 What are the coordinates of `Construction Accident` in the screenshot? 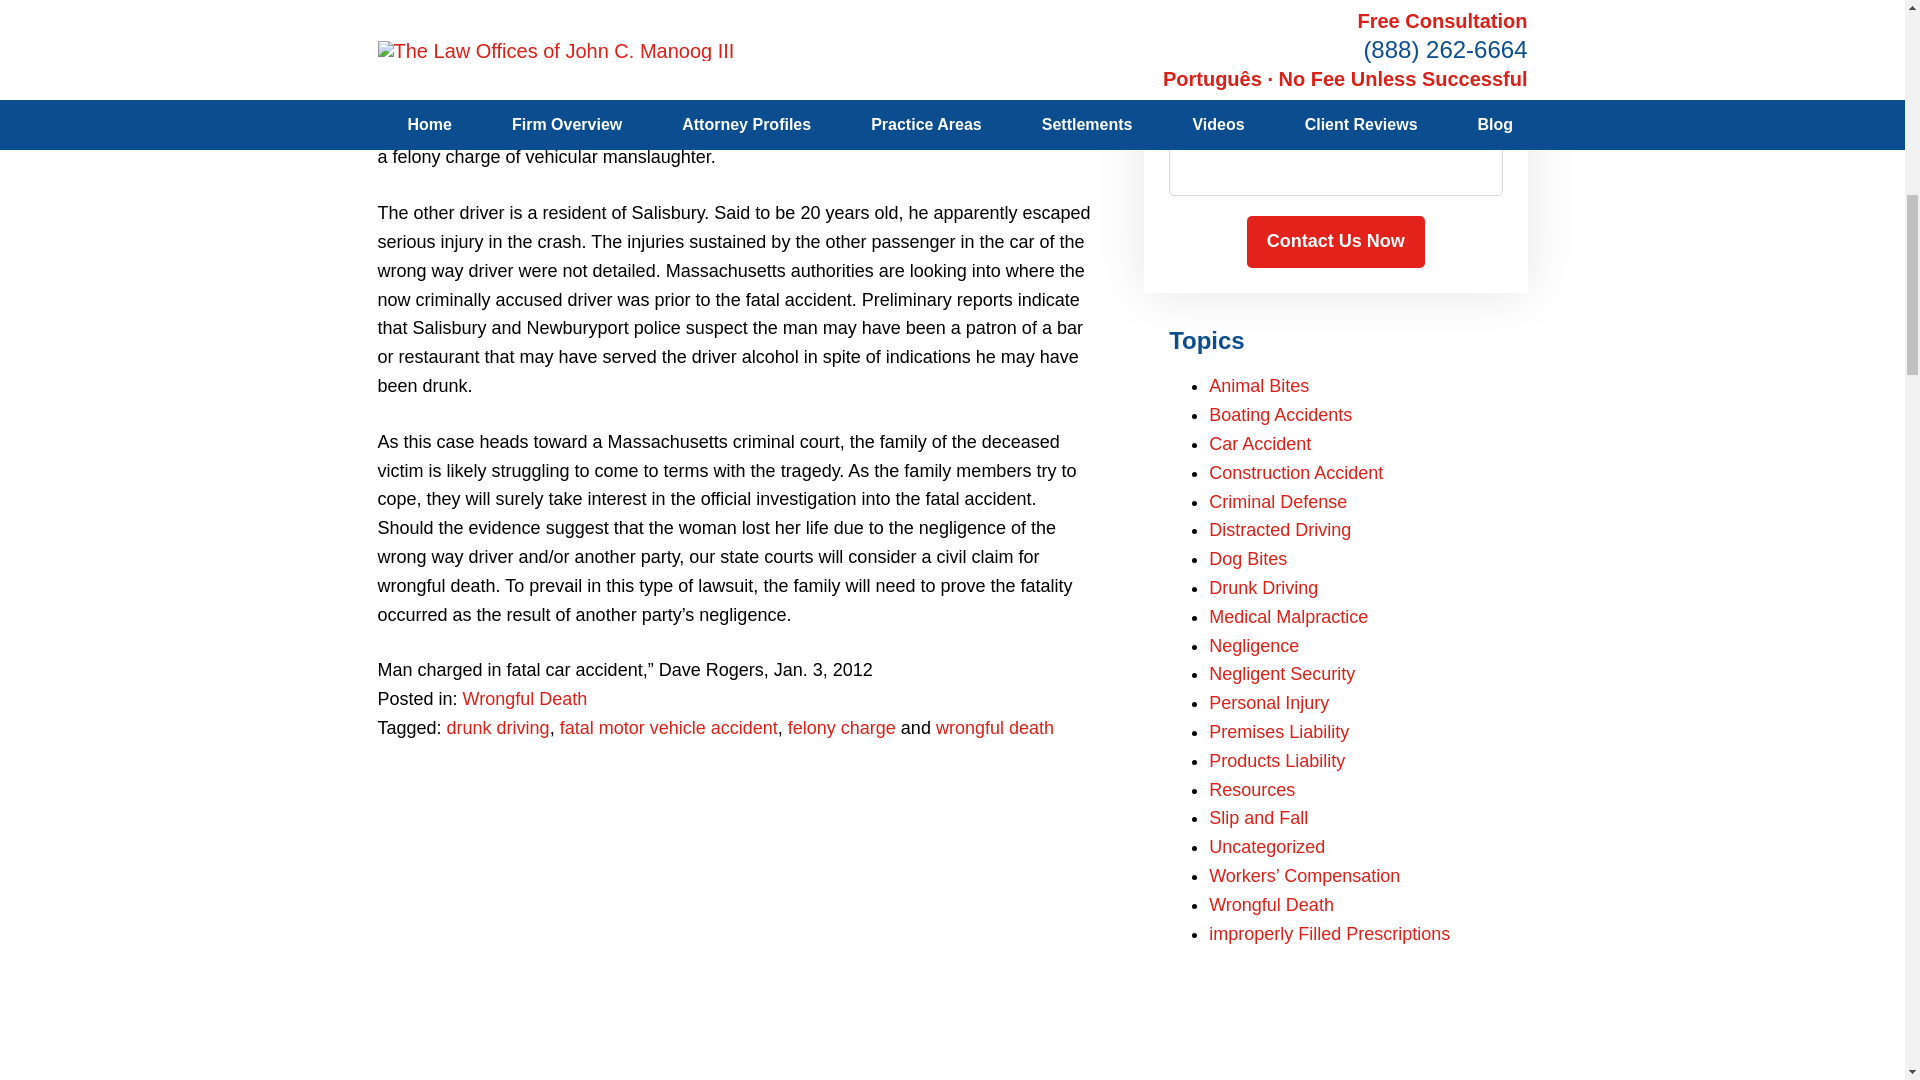 It's located at (1296, 472).